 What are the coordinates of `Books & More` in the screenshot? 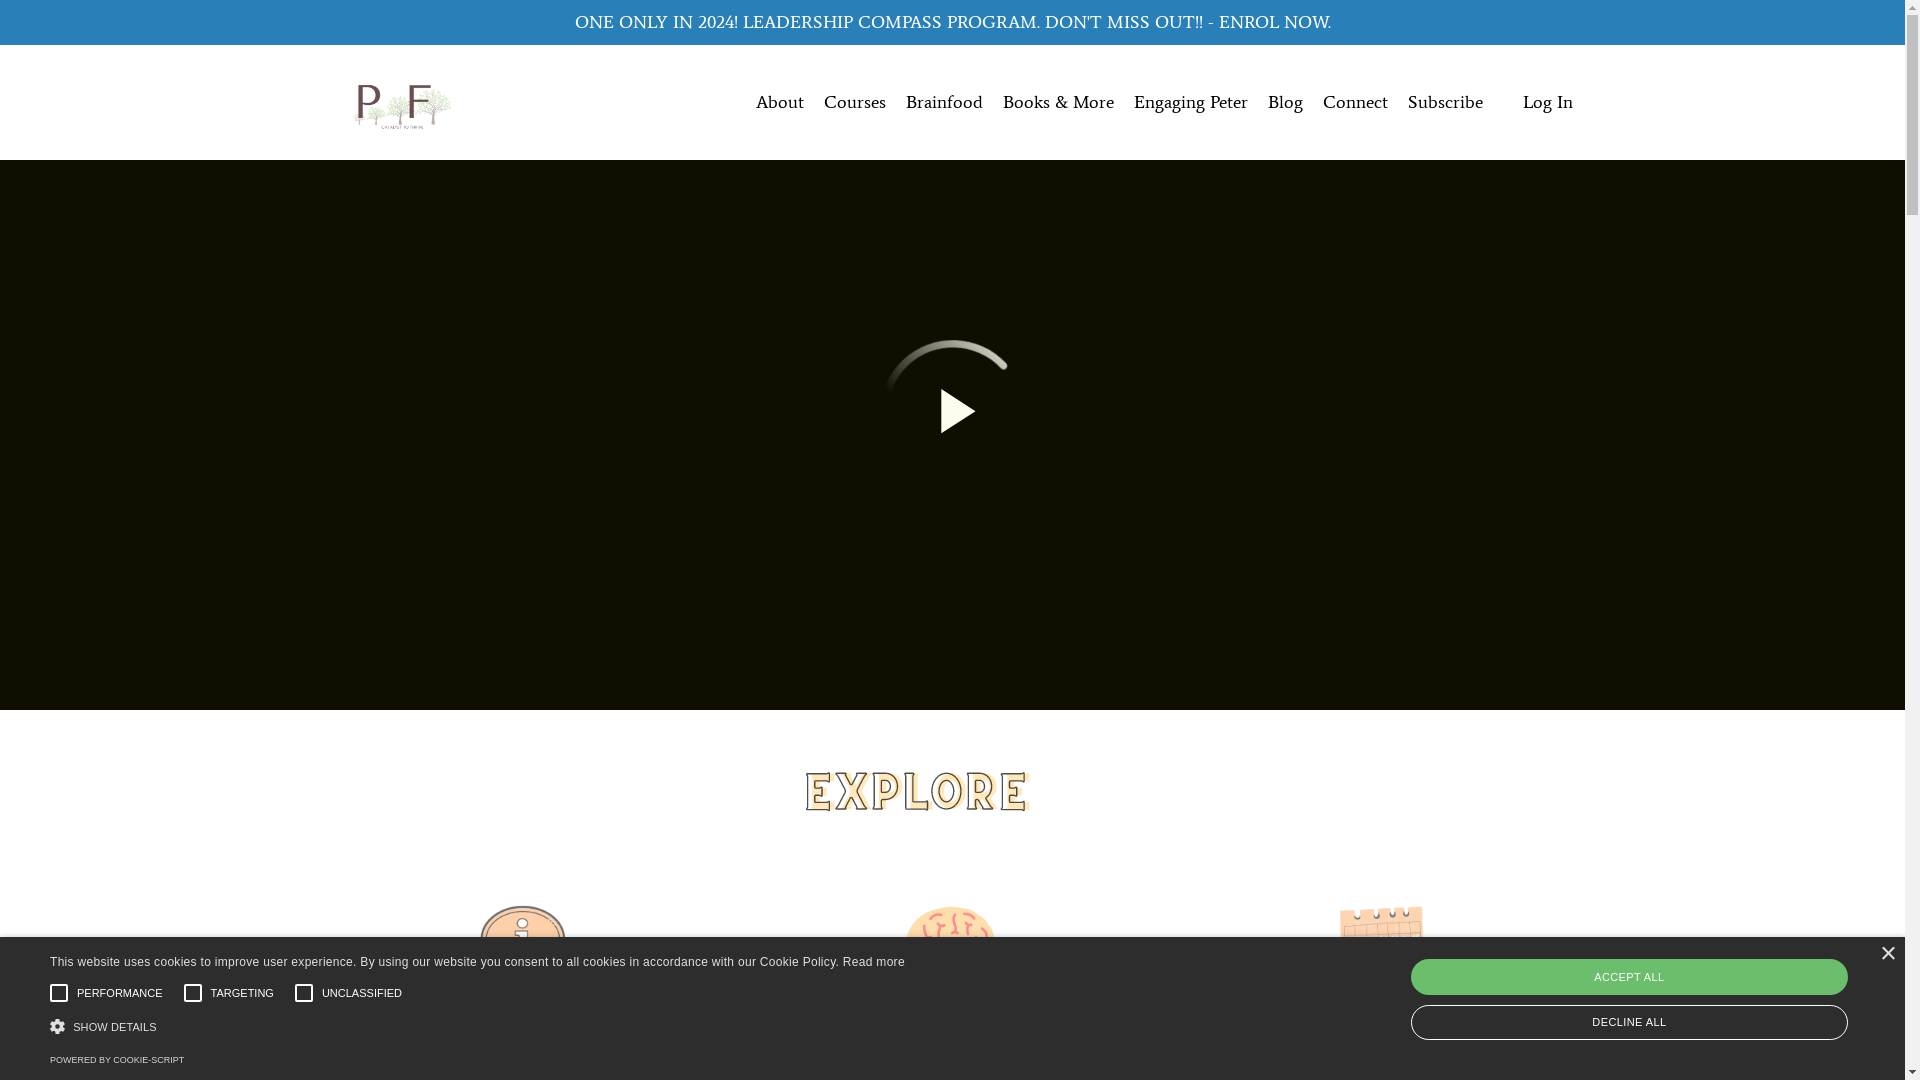 It's located at (1058, 102).